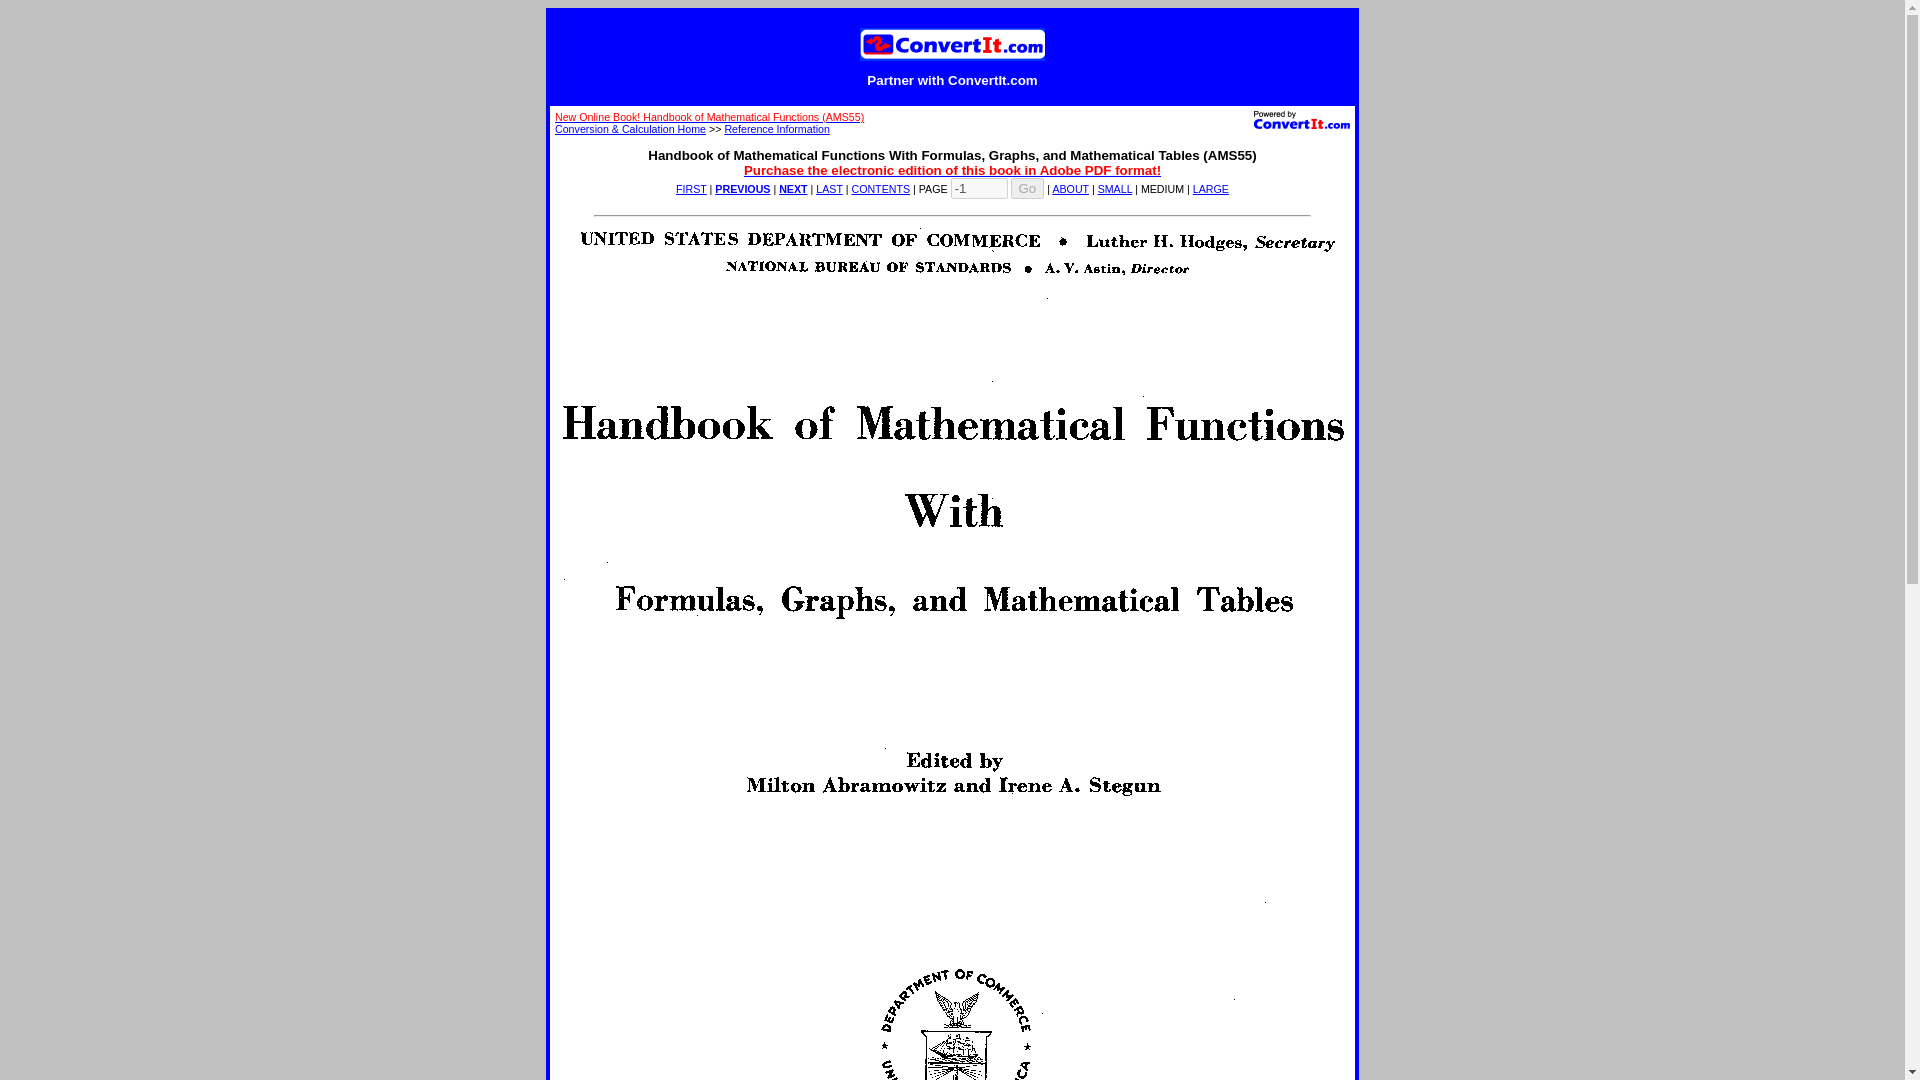 The image size is (1920, 1080). What do you see at coordinates (792, 188) in the screenshot?
I see `Display the next page.` at bounding box center [792, 188].